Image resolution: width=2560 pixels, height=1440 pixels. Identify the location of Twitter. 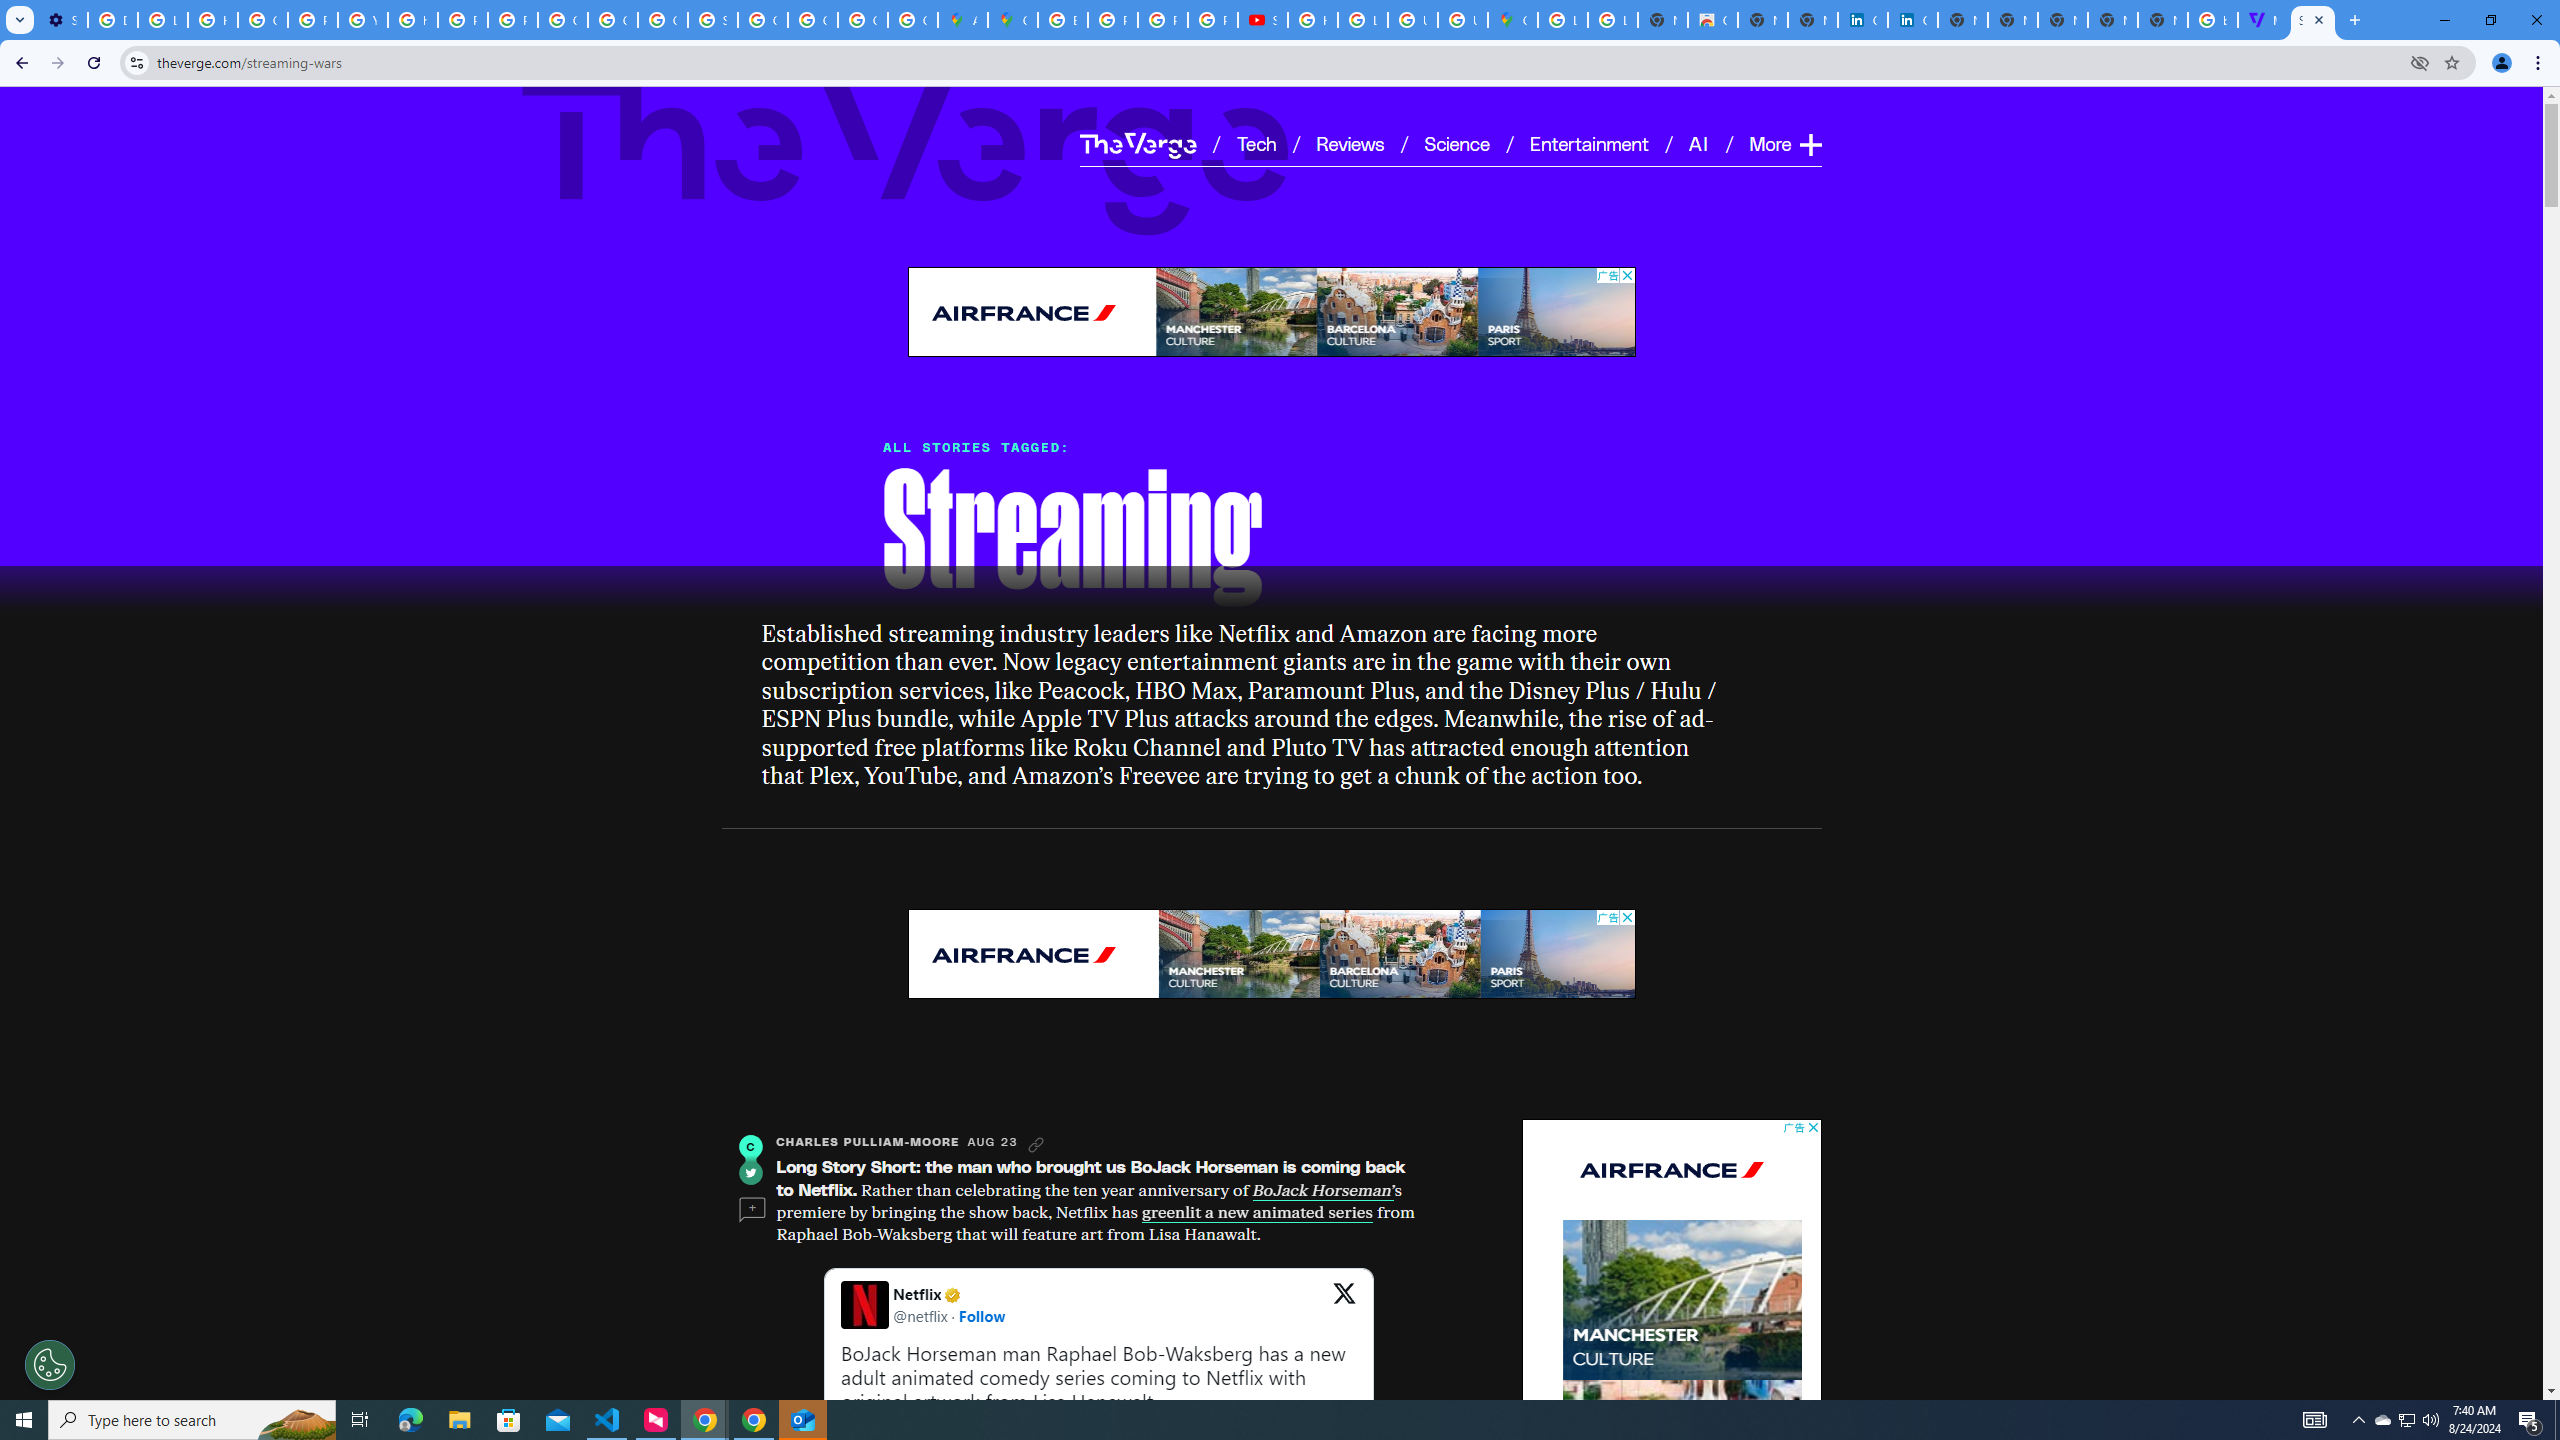
(750, 1173).